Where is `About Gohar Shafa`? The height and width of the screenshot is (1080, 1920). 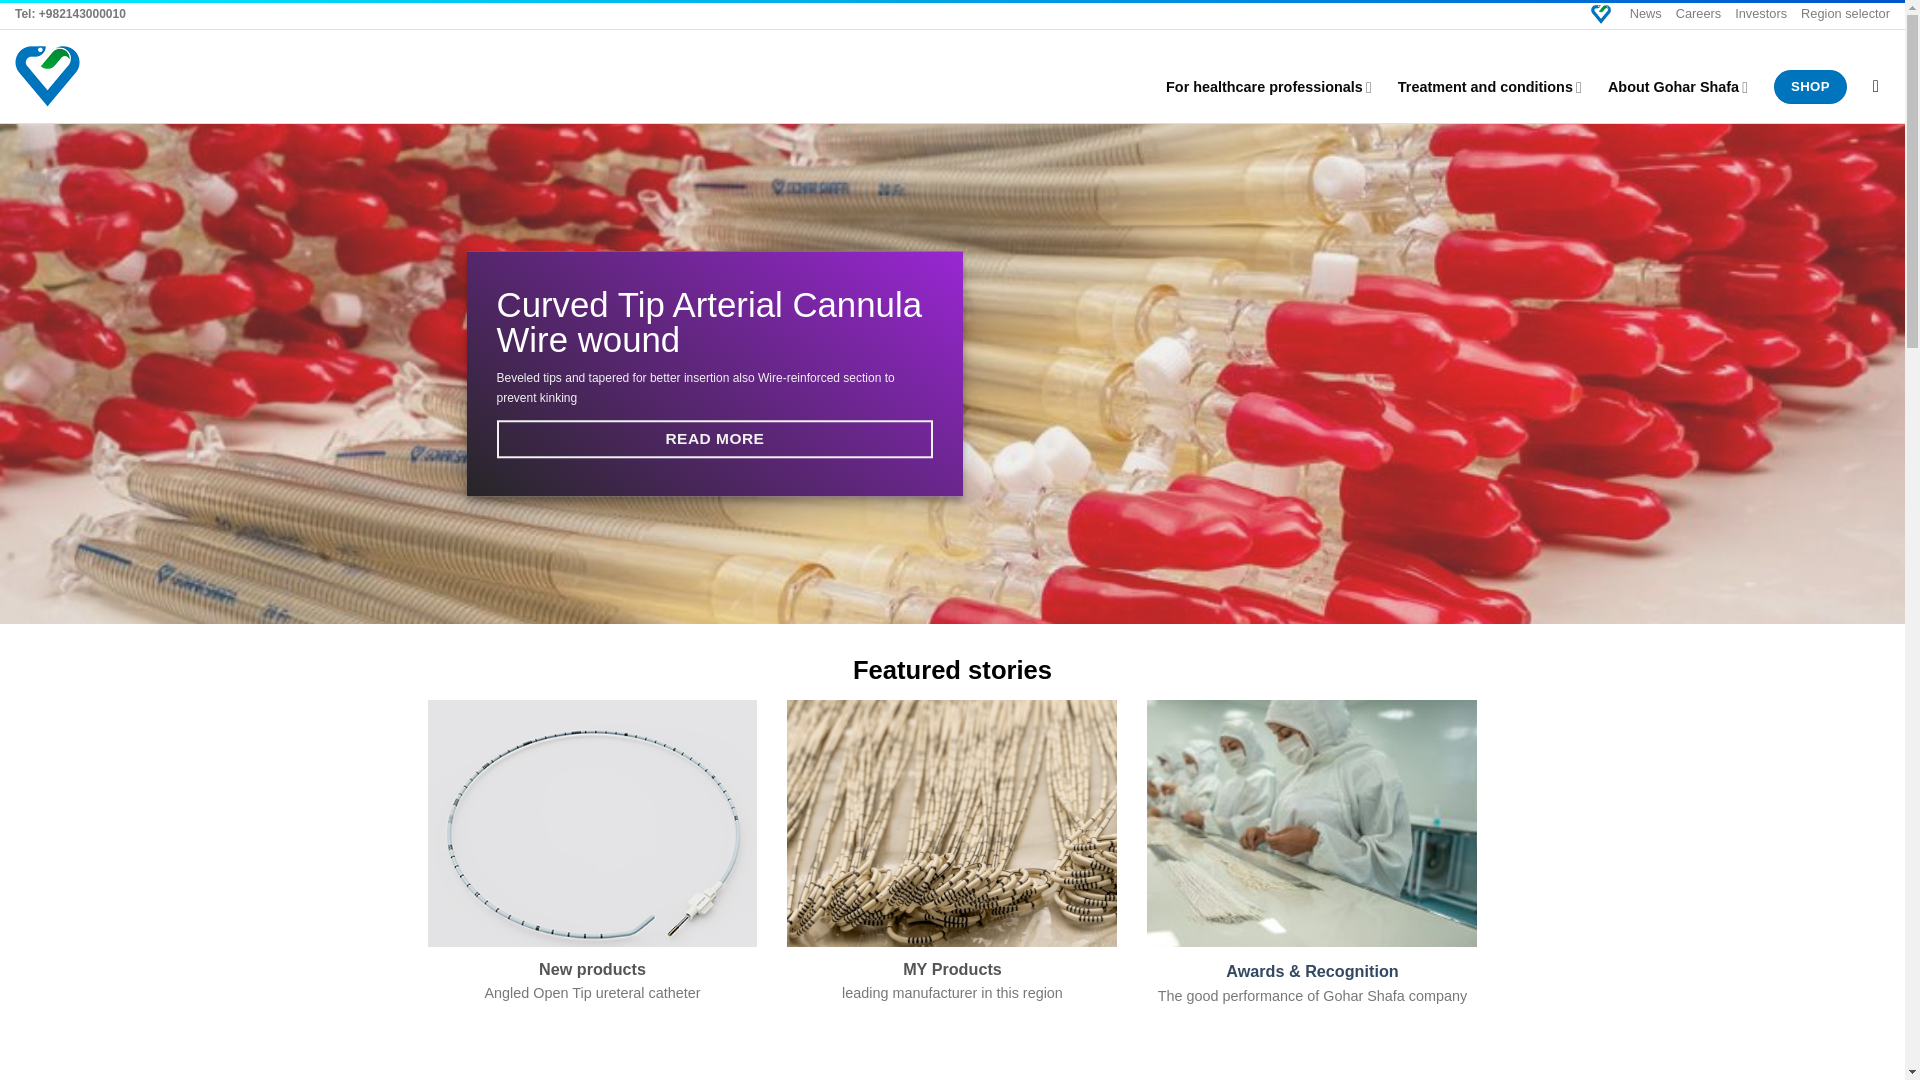
About Gohar Shafa is located at coordinates (1678, 87).